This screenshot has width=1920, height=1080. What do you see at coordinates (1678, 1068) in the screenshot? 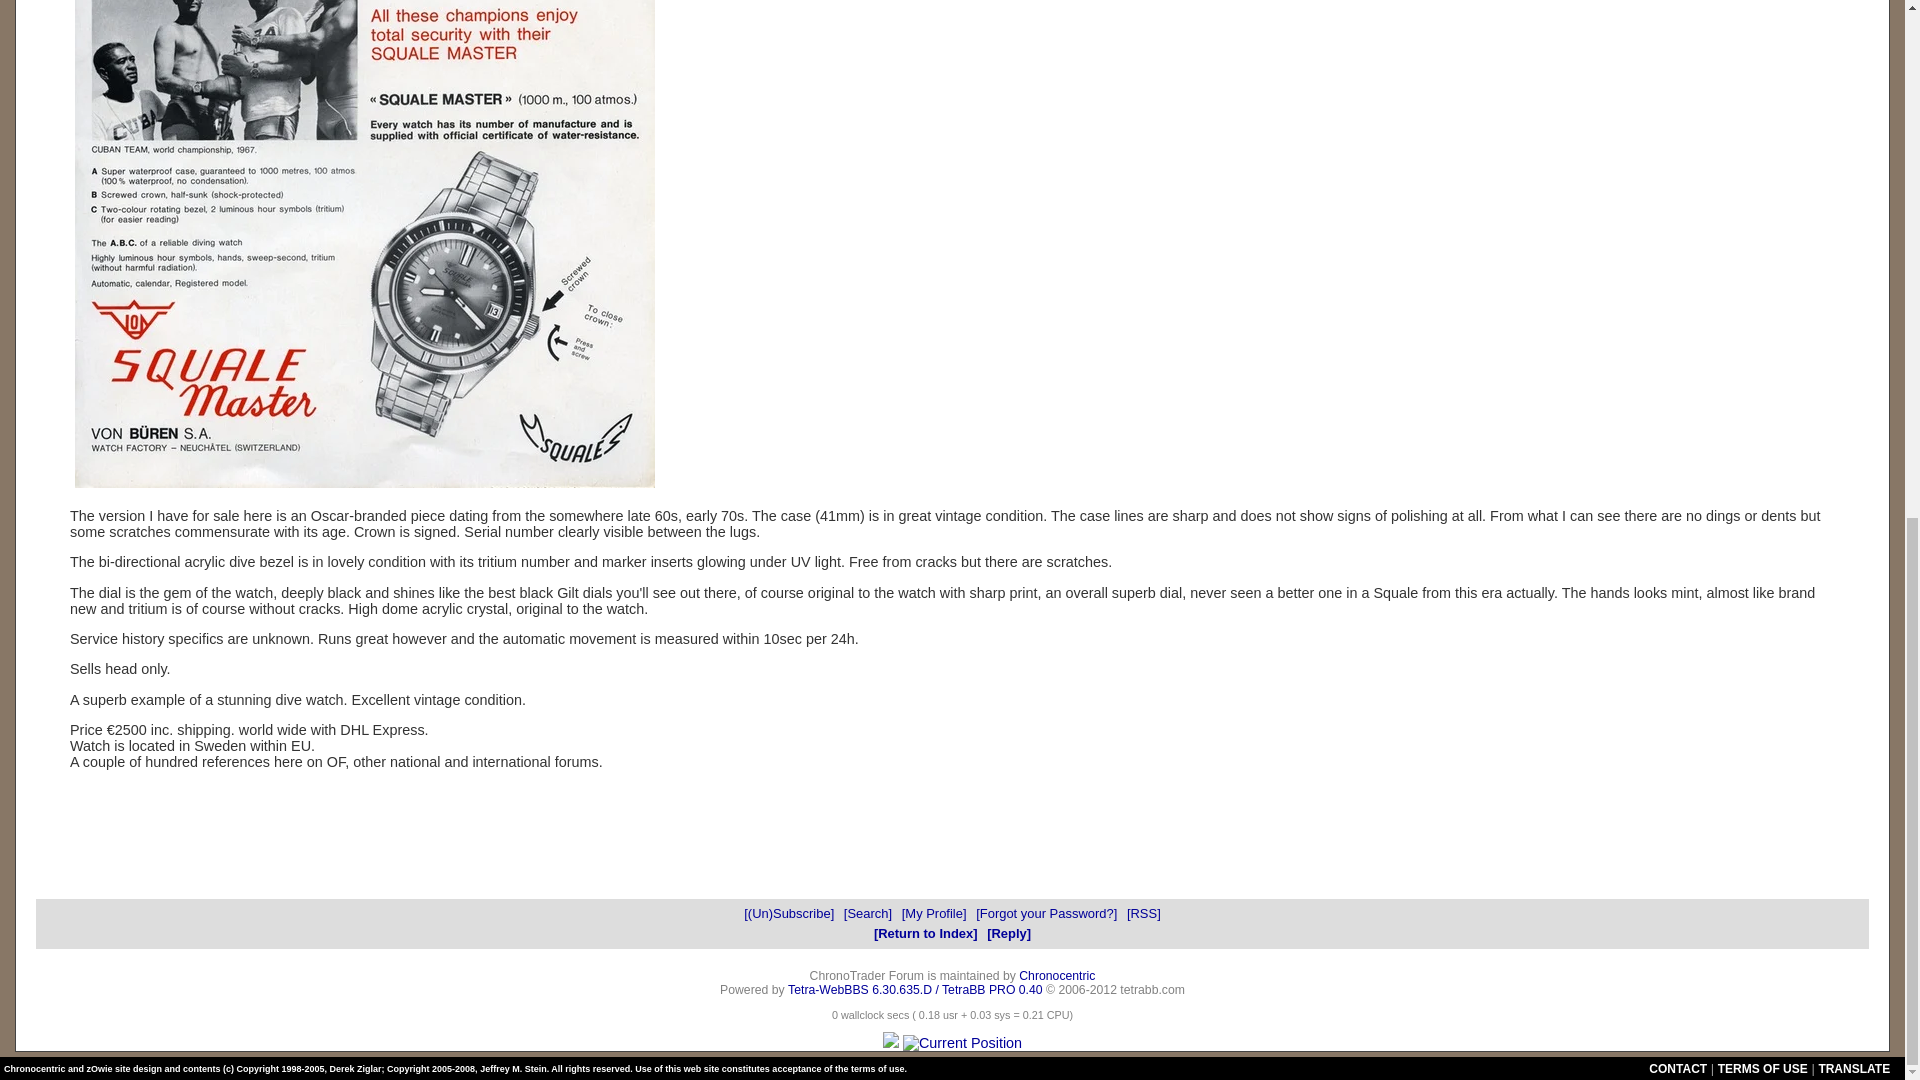
I see `CONTACT` at bounding box center [1678, 1068].